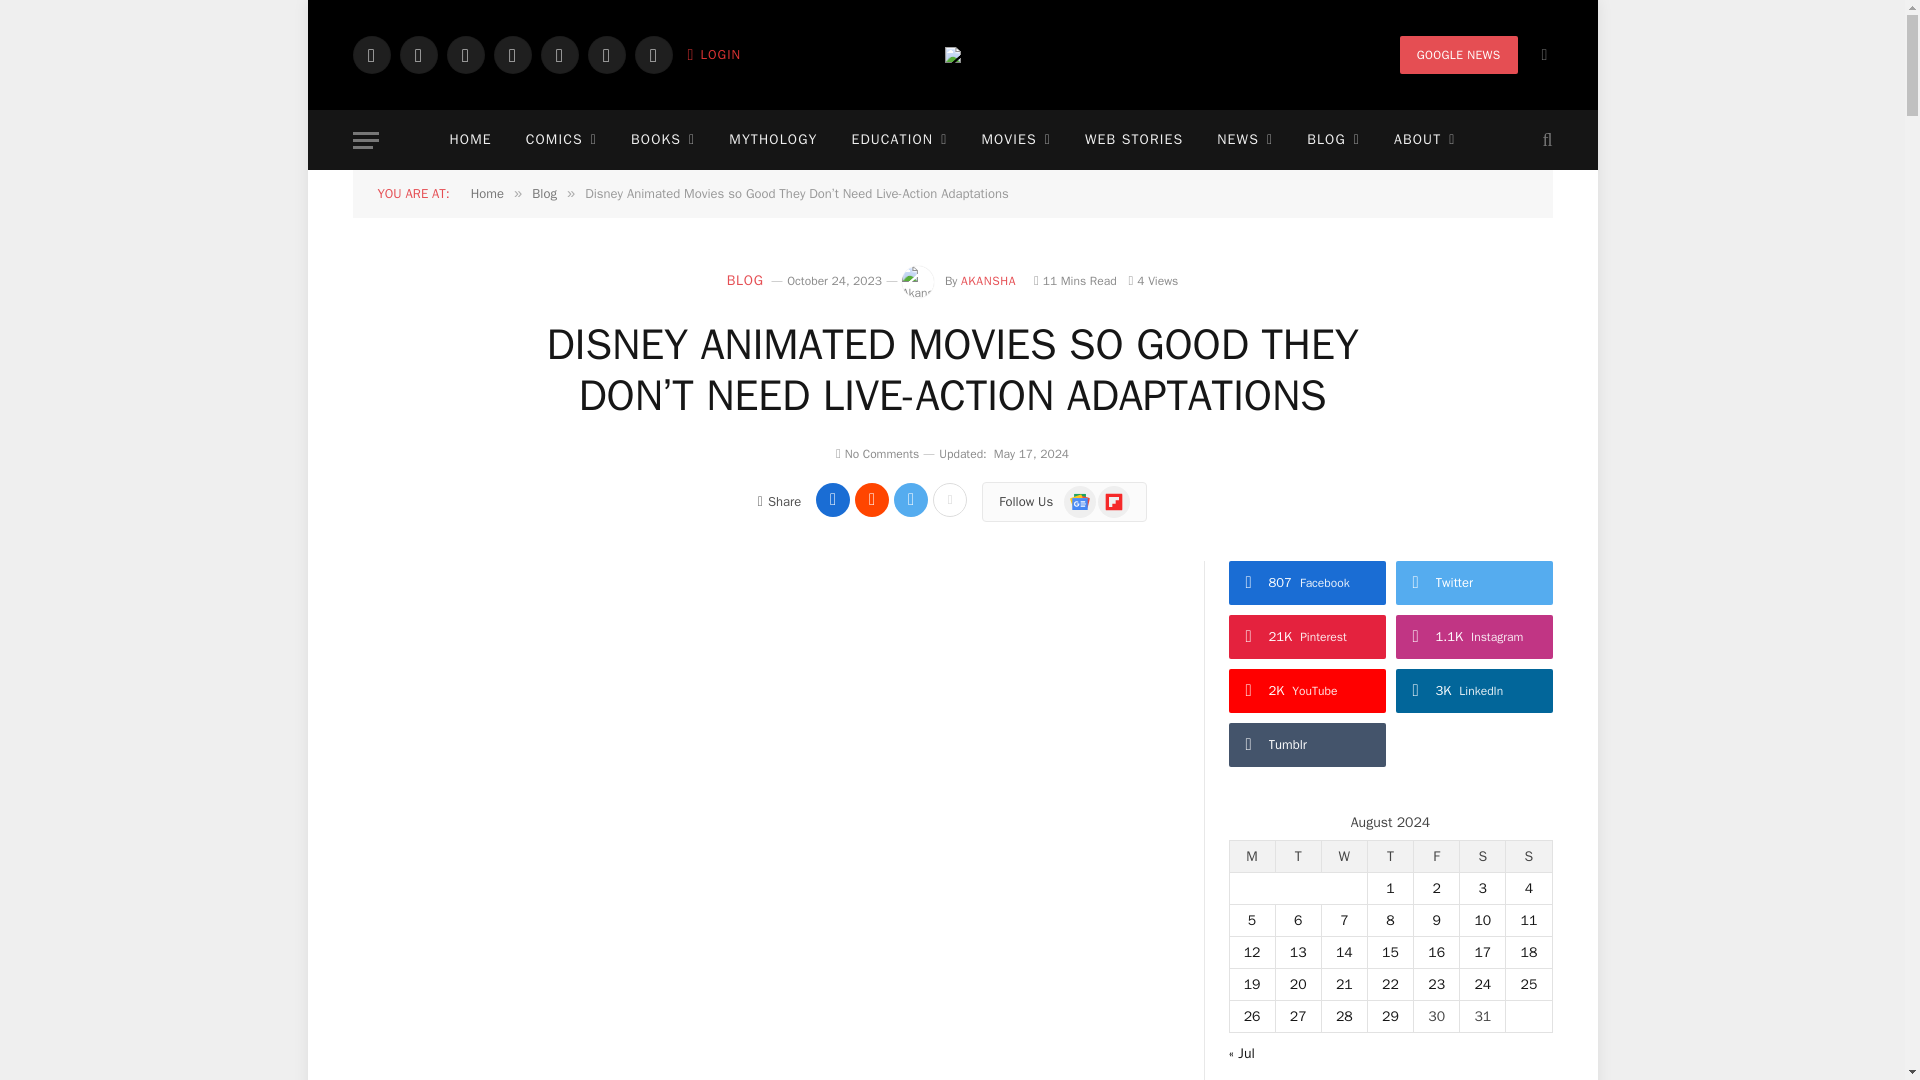 The height and width of the screenshot is (1080, 1920). What do you see at coordinates (988, 281) in the screenshot?
I see `Posts by Akansha` at bounding box center [988, 281].